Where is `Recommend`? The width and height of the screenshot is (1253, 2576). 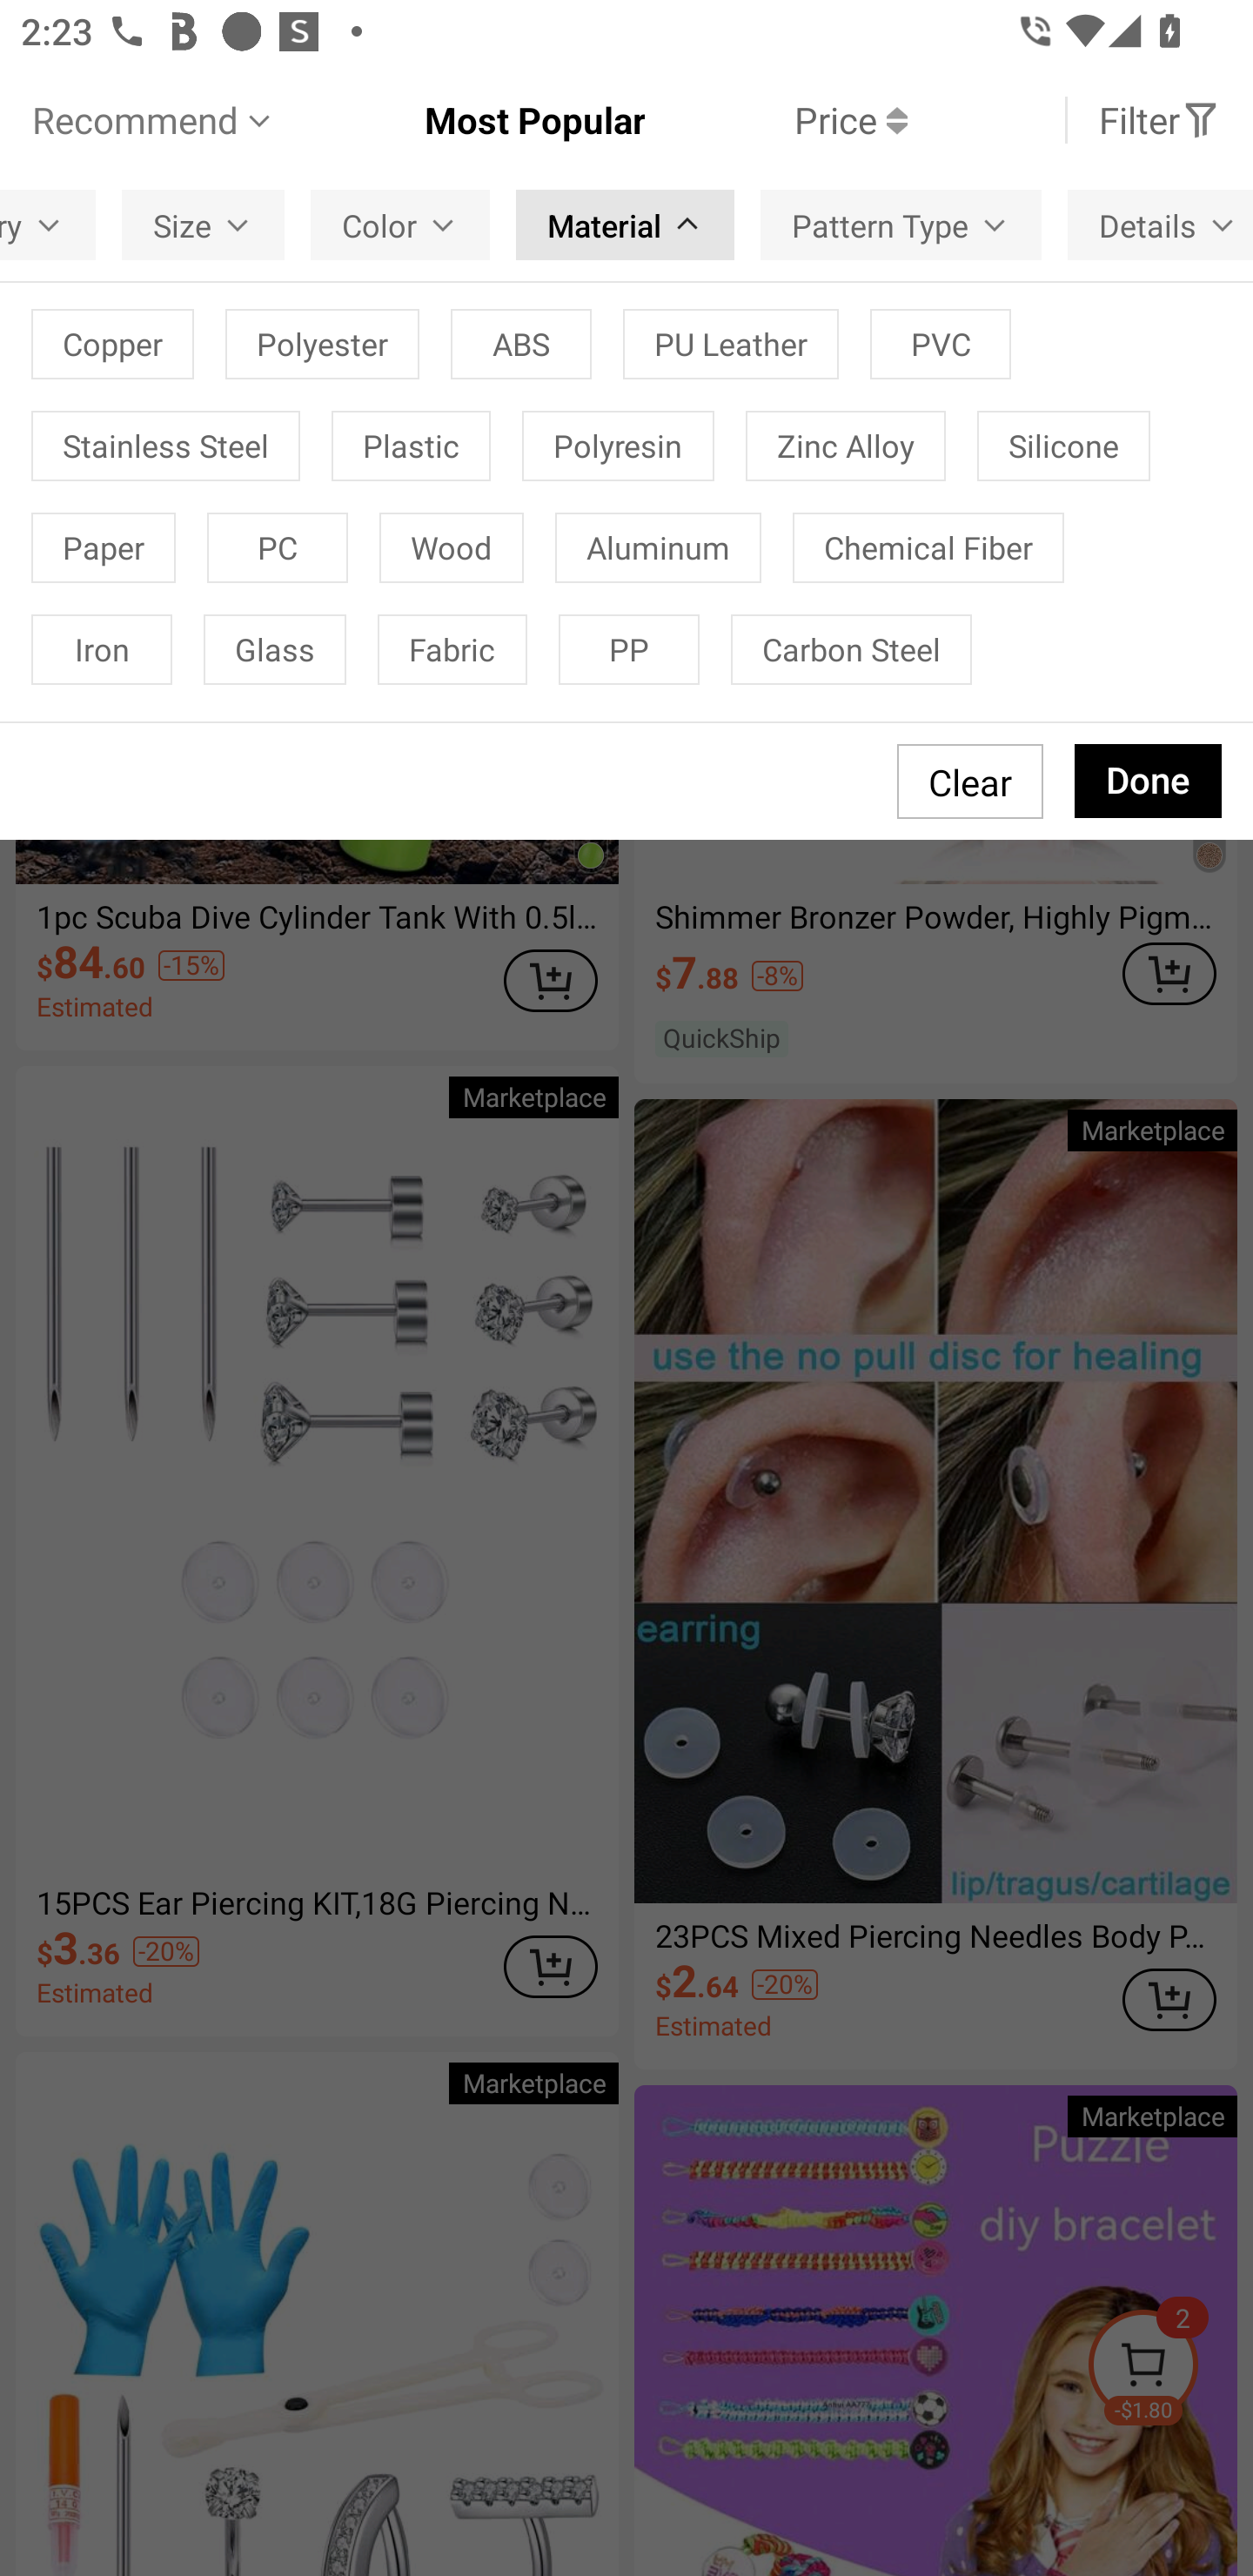
Recommend is located at coordinates (154, 120).